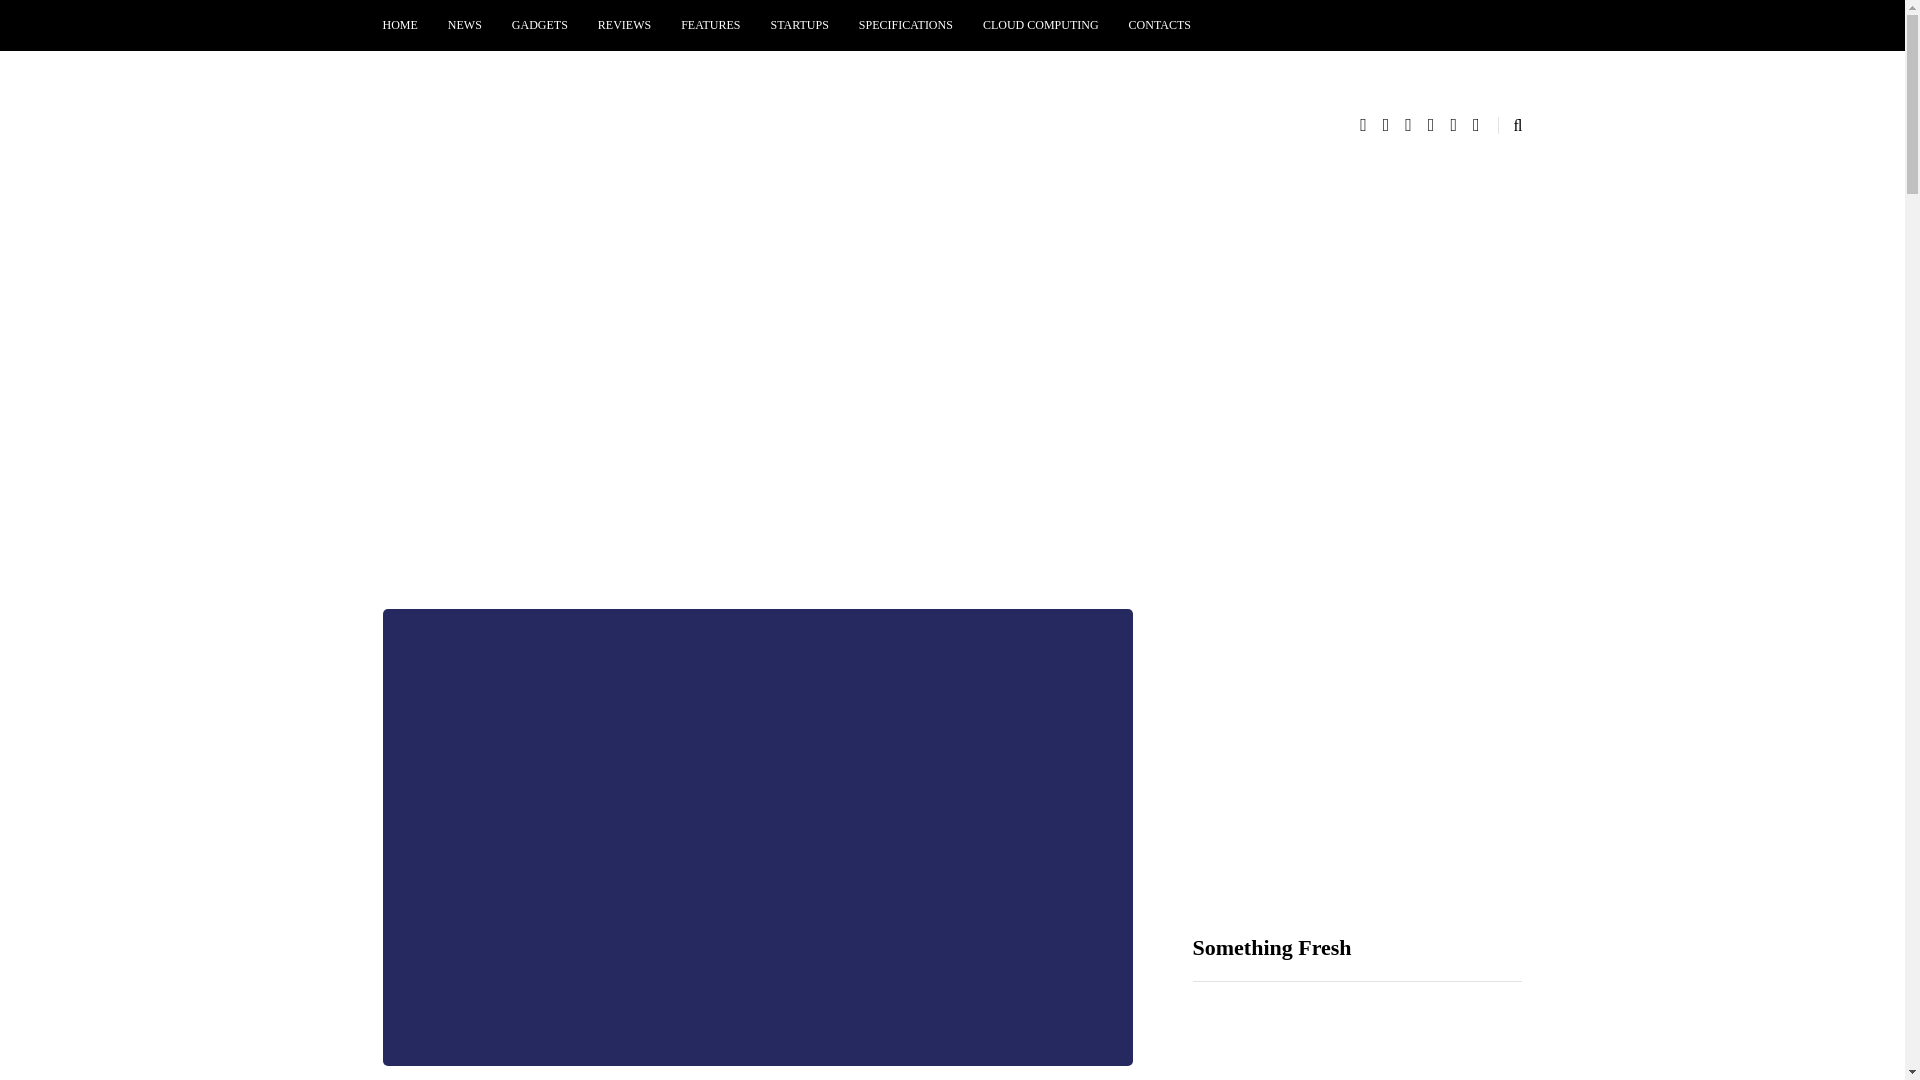 The height and width of the screenshot is (1080, 1920). What do you see at coordinates (465, 25) in the screenshot?
I see `NEWS` at bounding box center [465, 25].